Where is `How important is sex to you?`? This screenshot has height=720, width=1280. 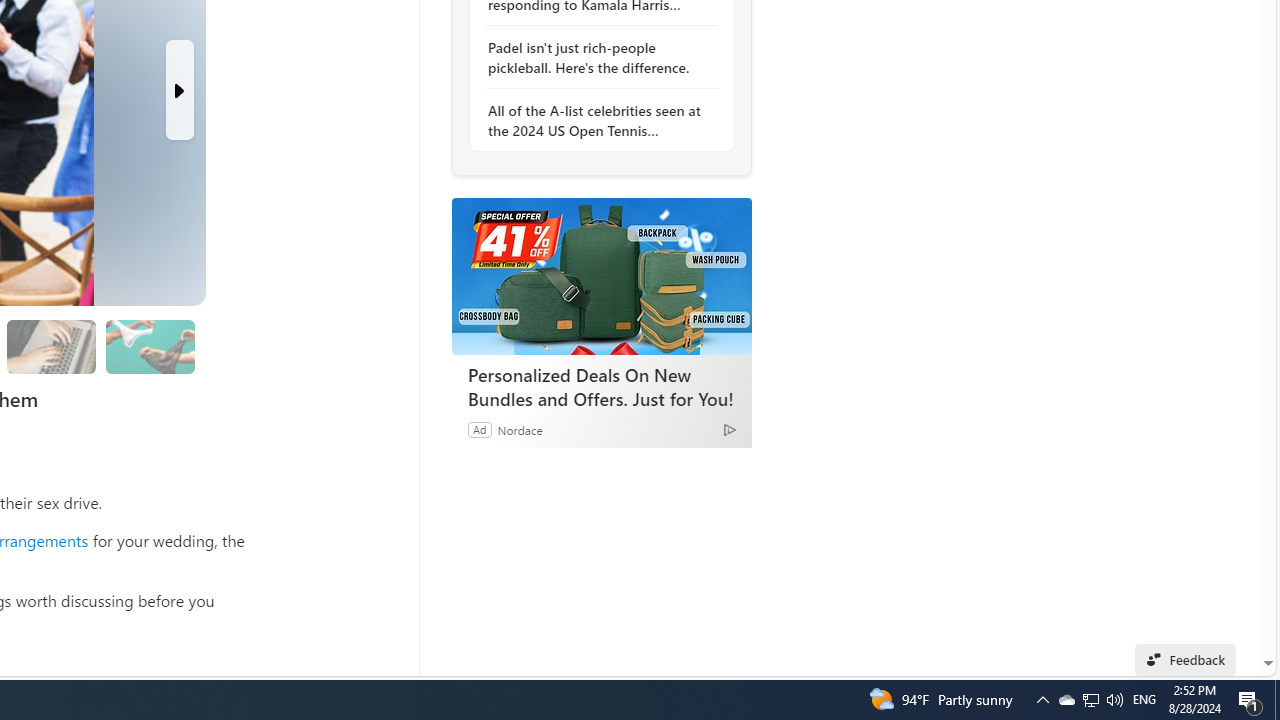 How important is sex to you? is located at coordinates (149, 346).